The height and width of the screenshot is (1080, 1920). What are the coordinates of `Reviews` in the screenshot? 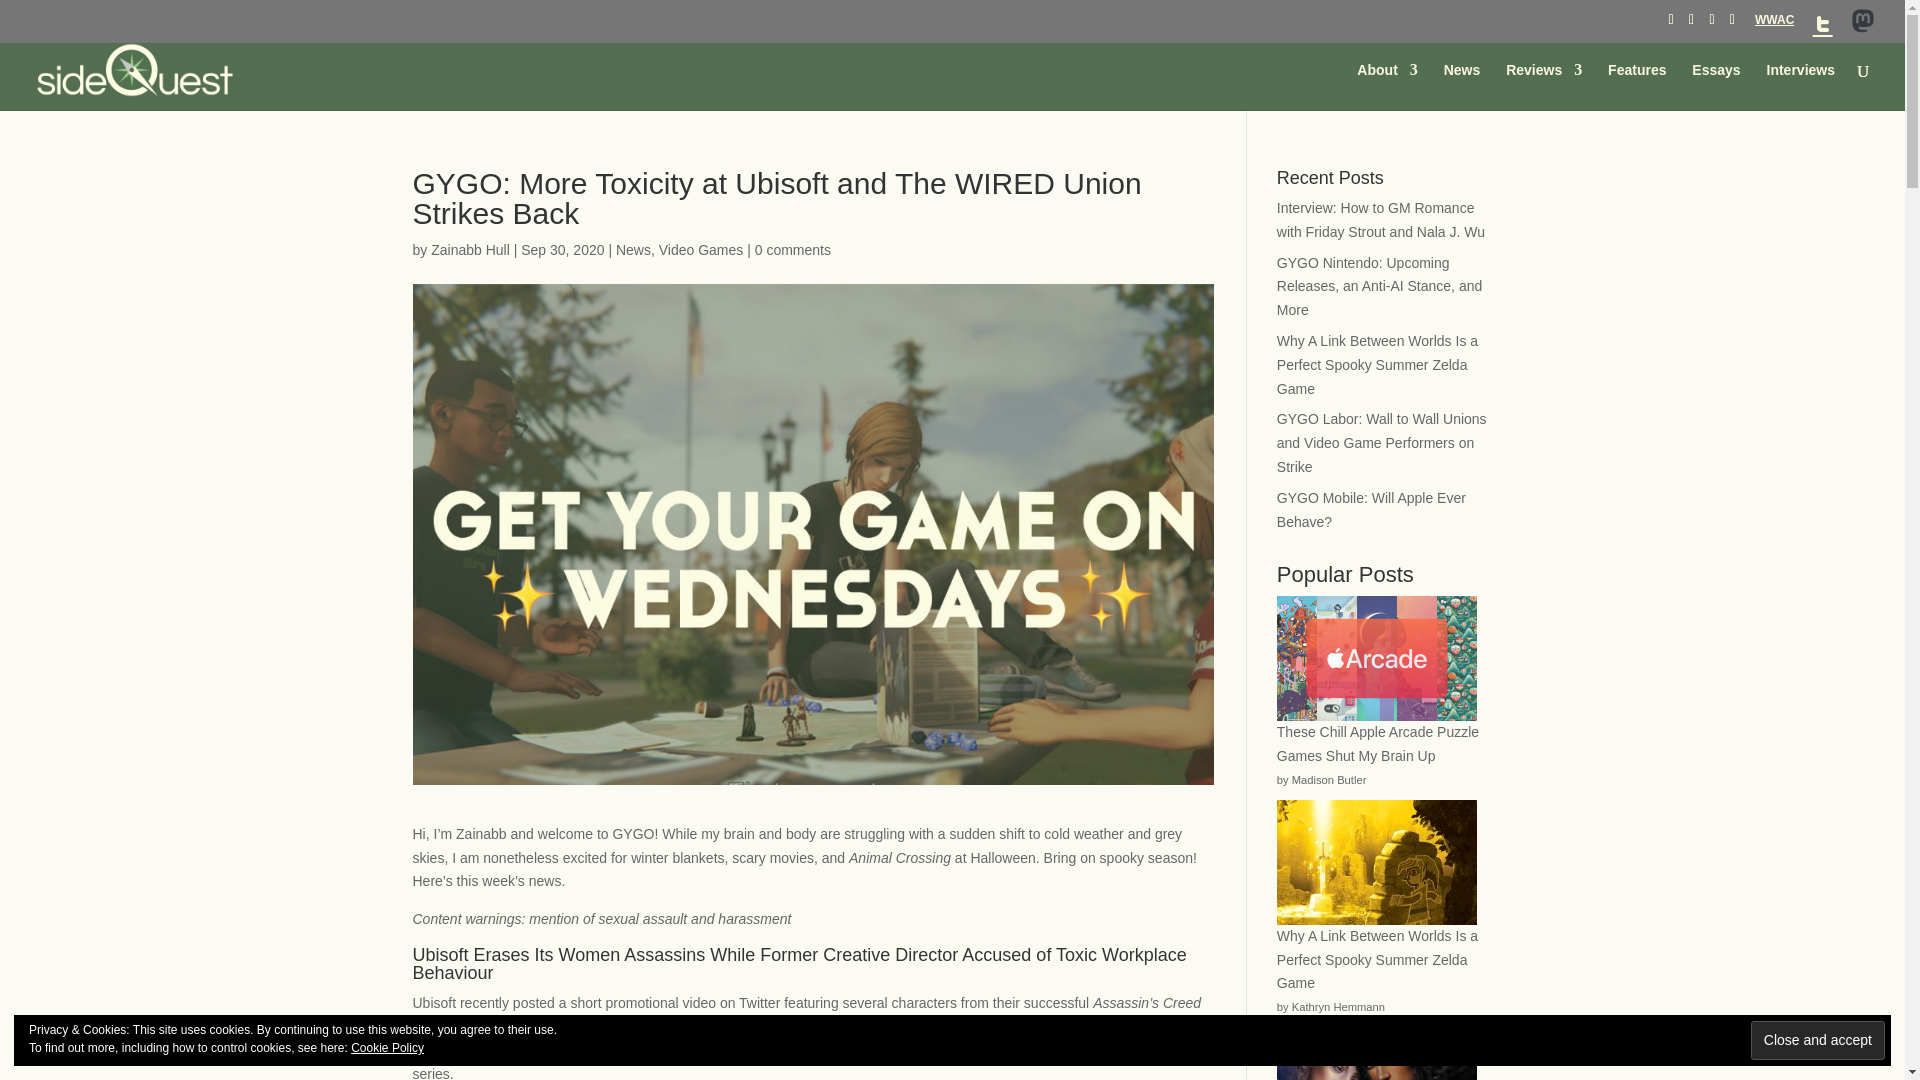 It's located at (1544, 86).